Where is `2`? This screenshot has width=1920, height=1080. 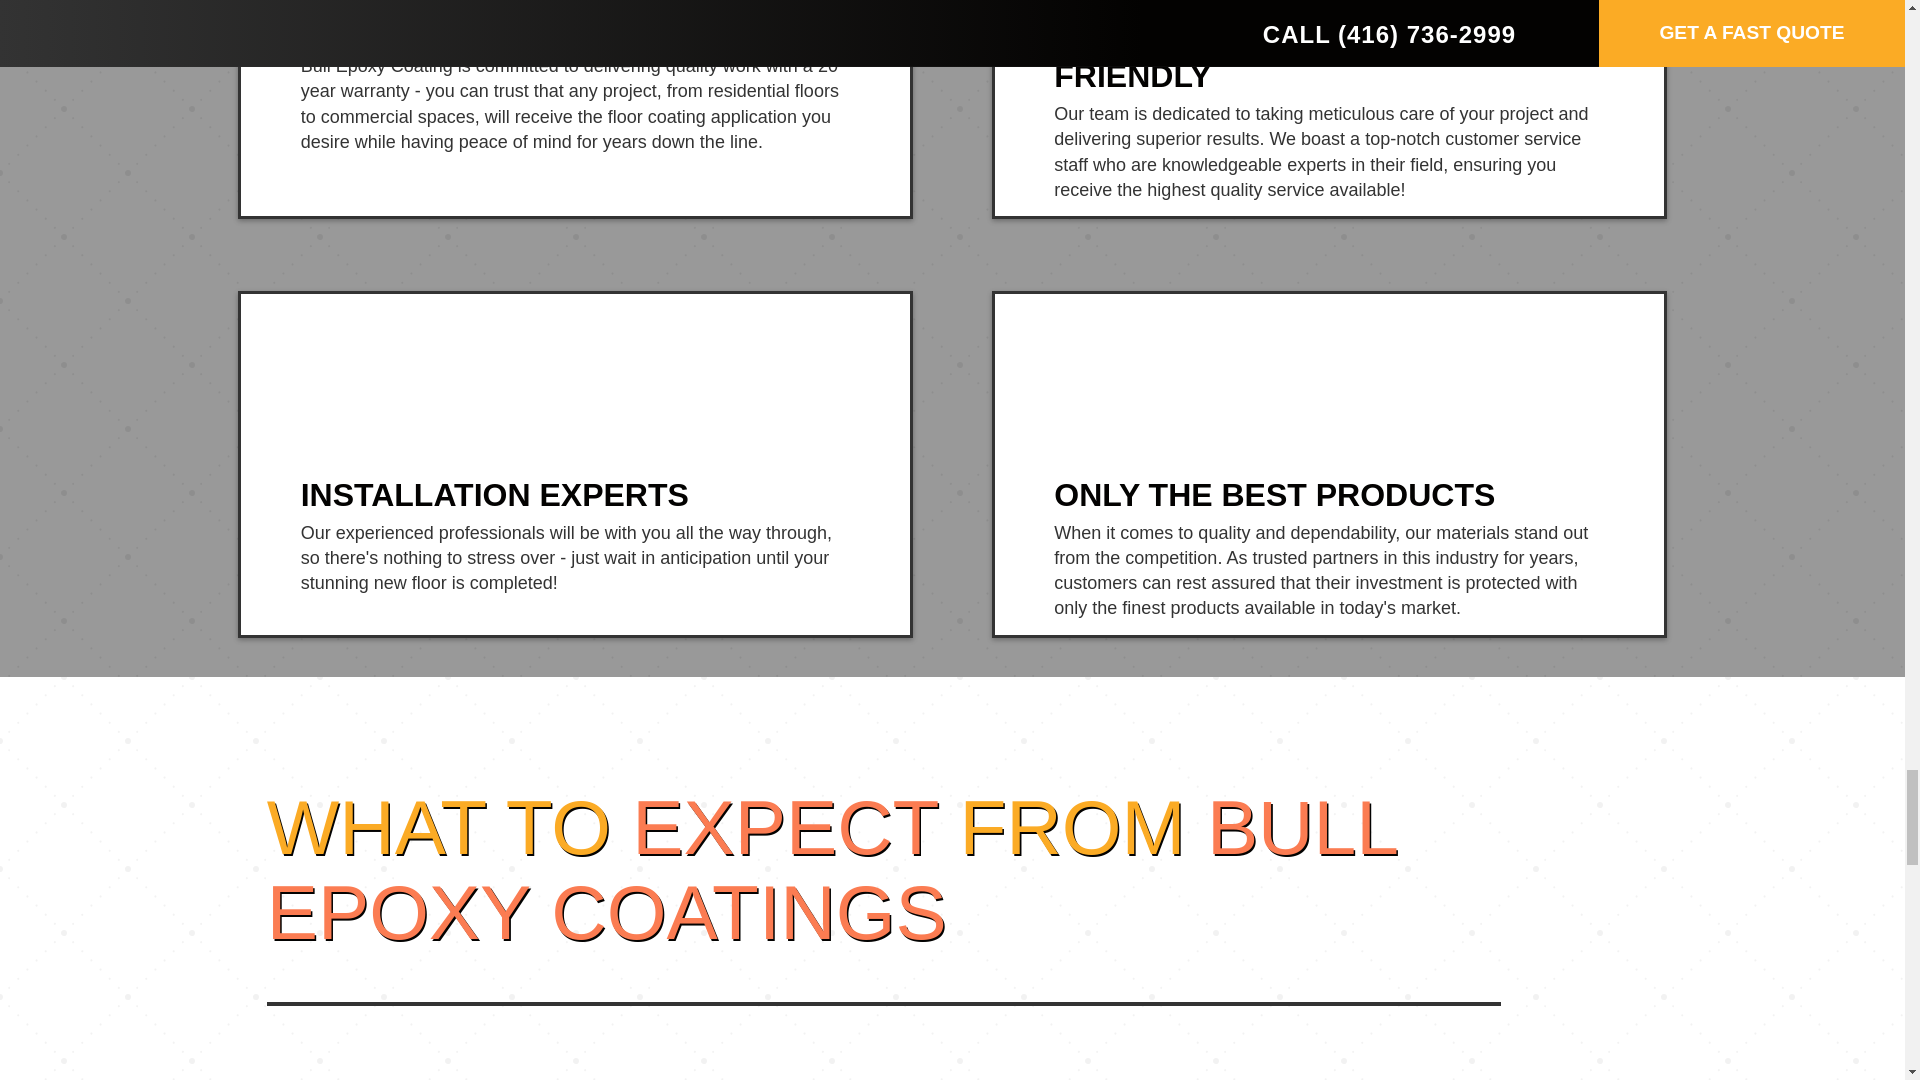
2 is located at coordinates (960, 1074).